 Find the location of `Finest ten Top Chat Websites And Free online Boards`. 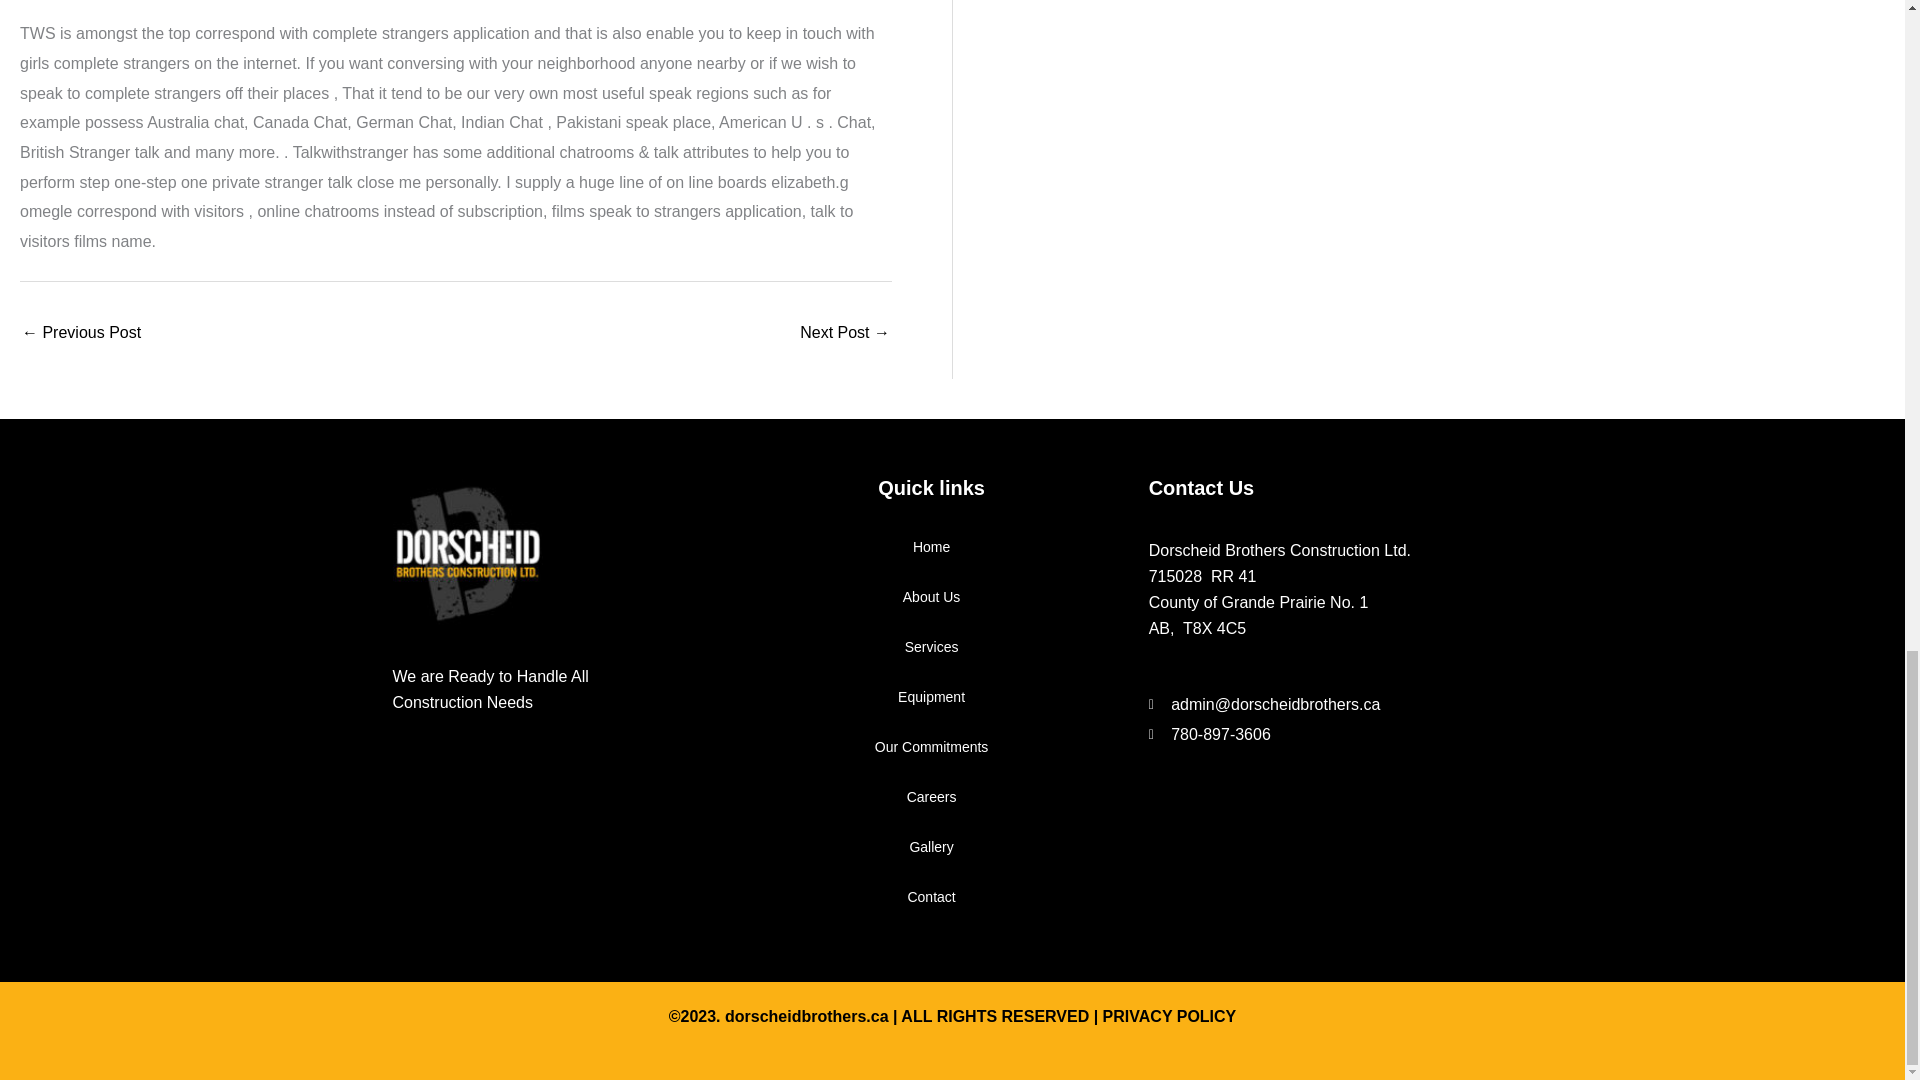

Finest ten Top Chat Websites And Free online Boards is located at coordinates (845, 334).